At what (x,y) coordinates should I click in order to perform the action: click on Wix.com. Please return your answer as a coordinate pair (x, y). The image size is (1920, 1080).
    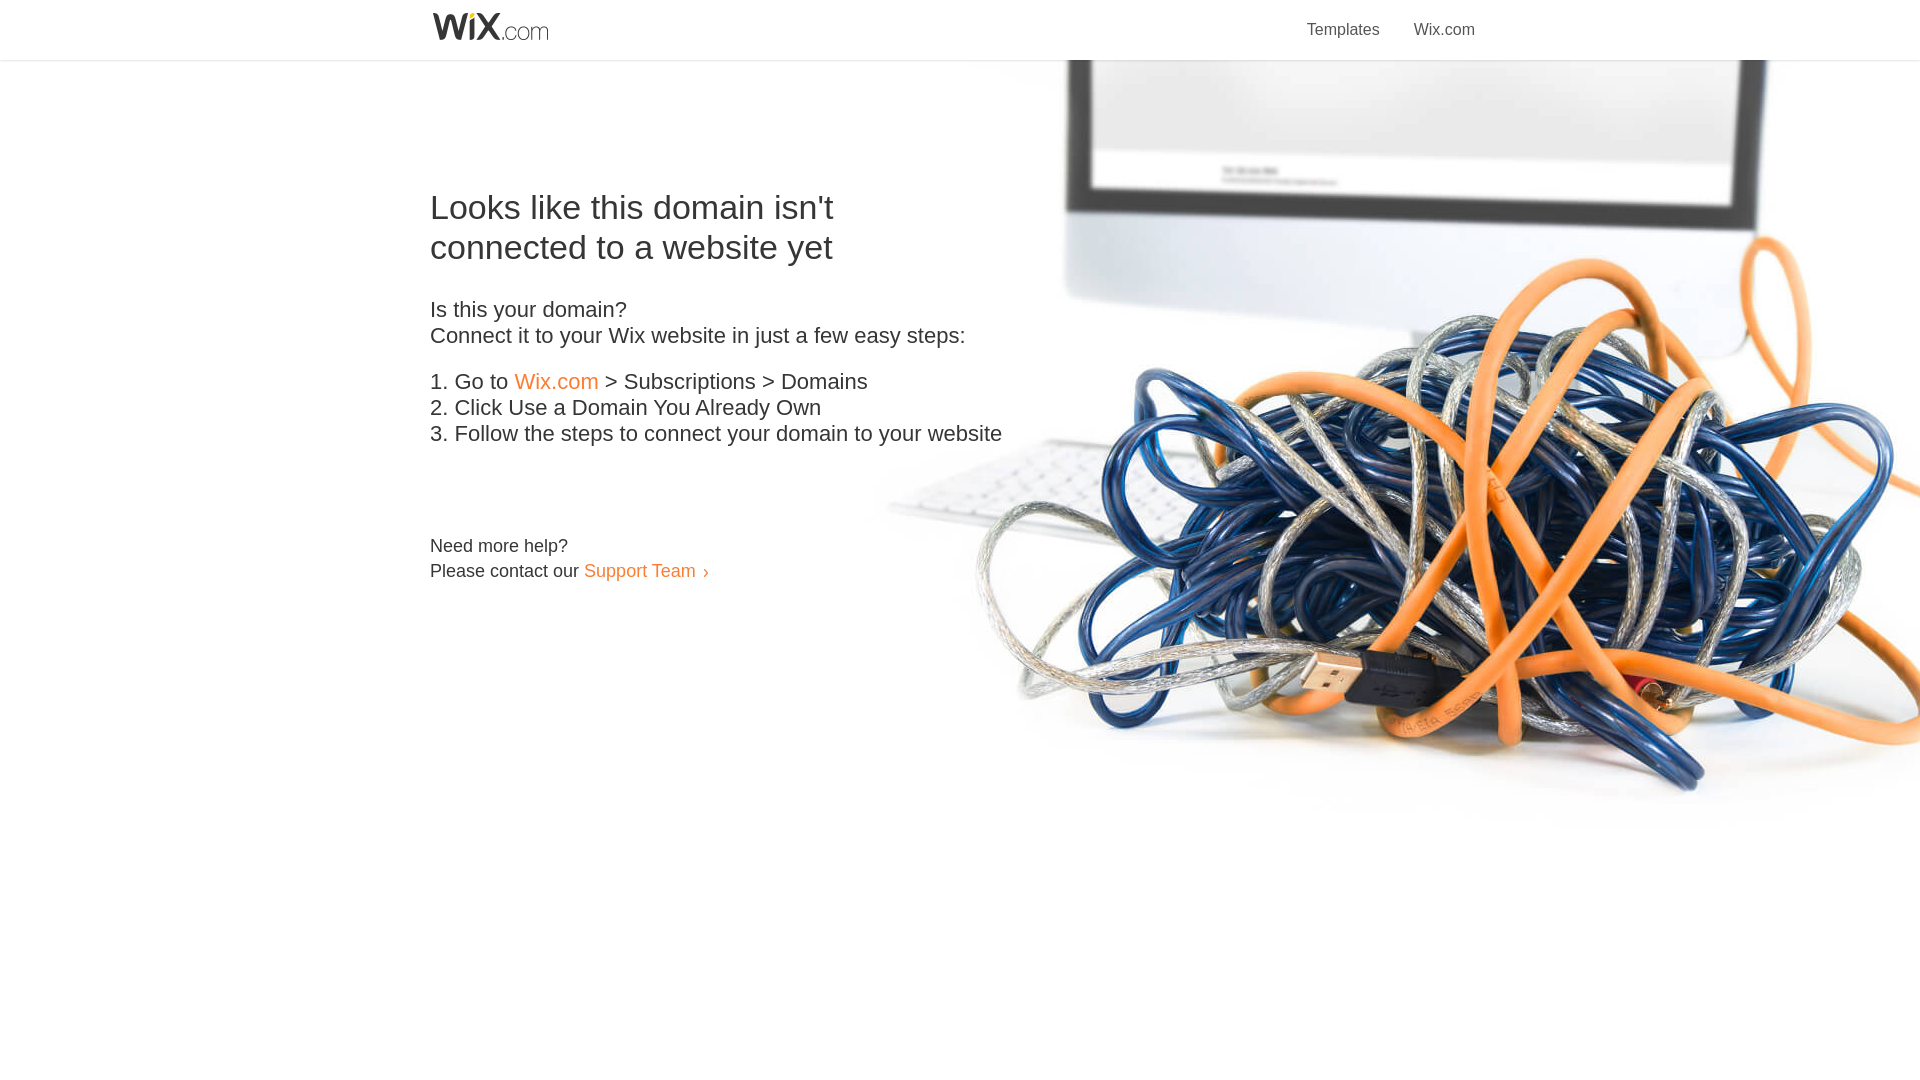
    Looking at the image, I should click on (556, 382).